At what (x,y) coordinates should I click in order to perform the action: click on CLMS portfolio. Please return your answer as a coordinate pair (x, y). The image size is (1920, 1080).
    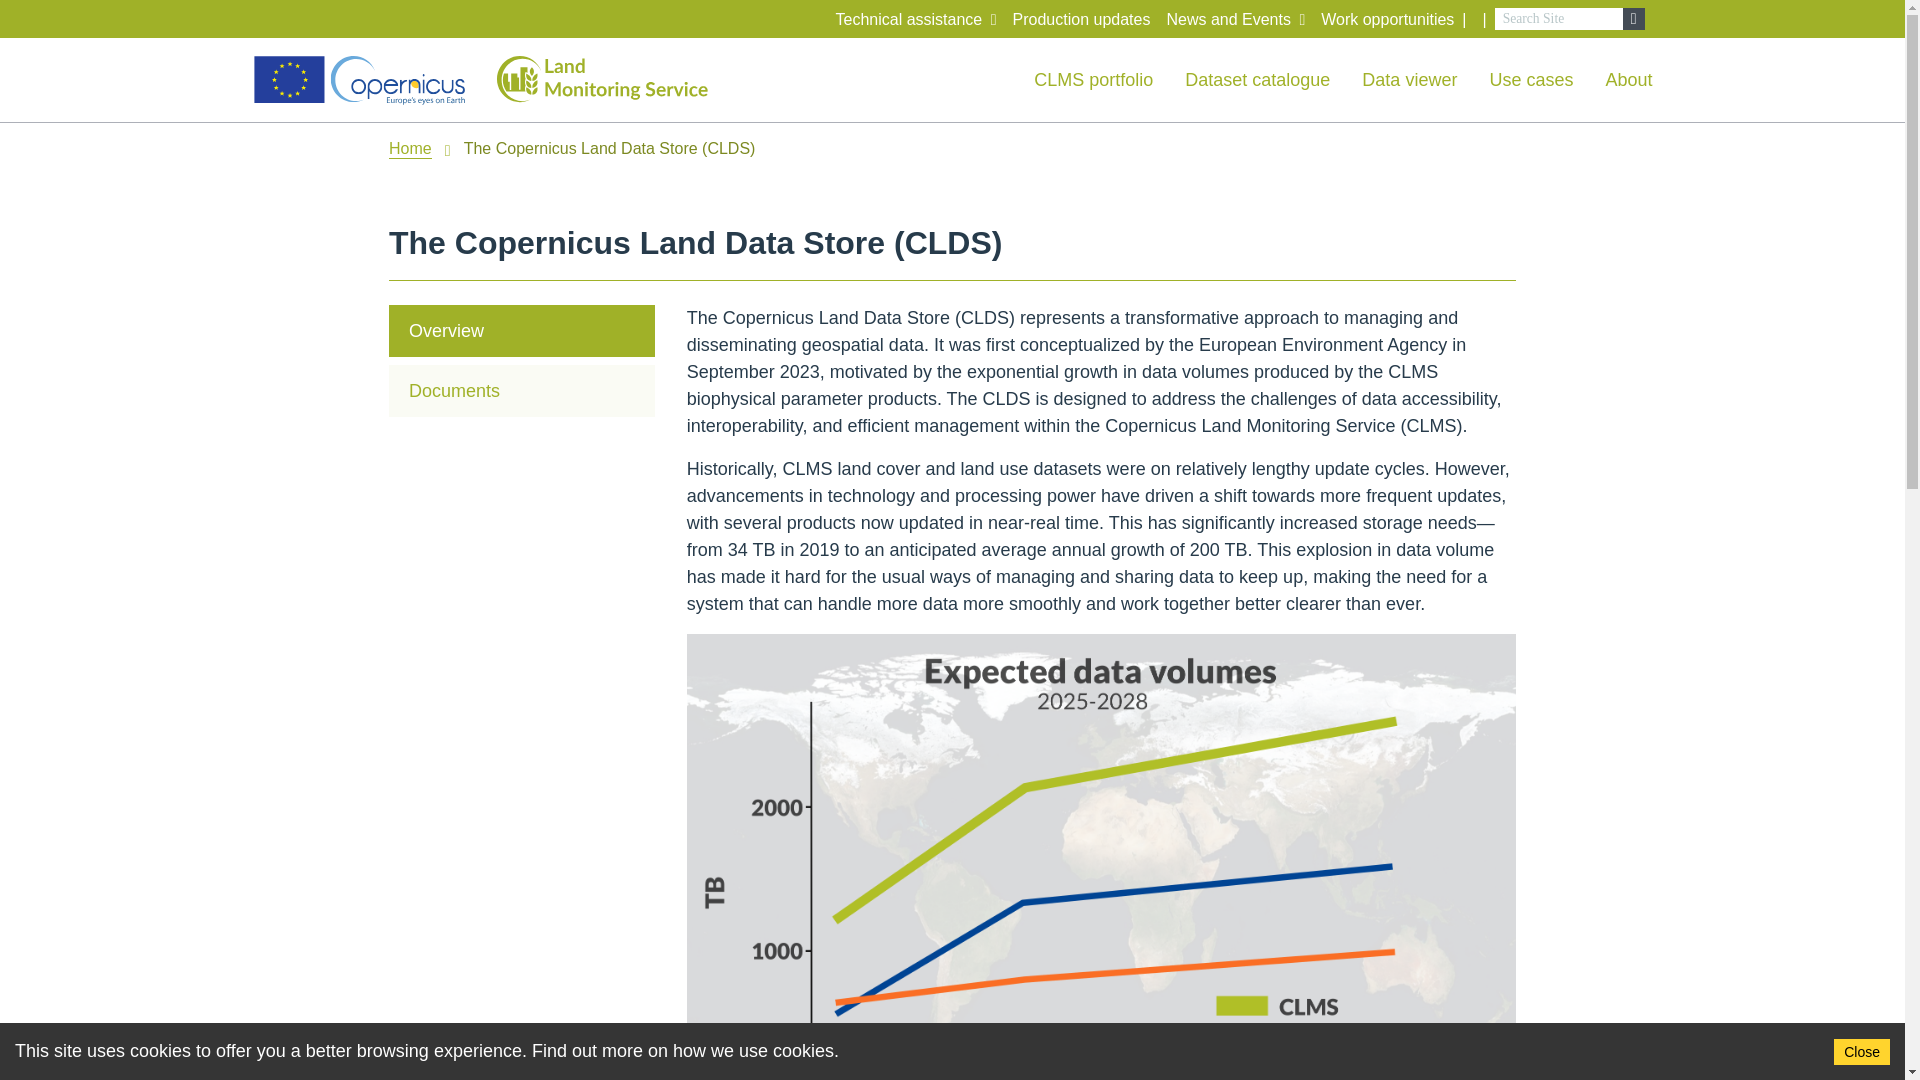
    Looking at the image, I should click on (1094, 80).